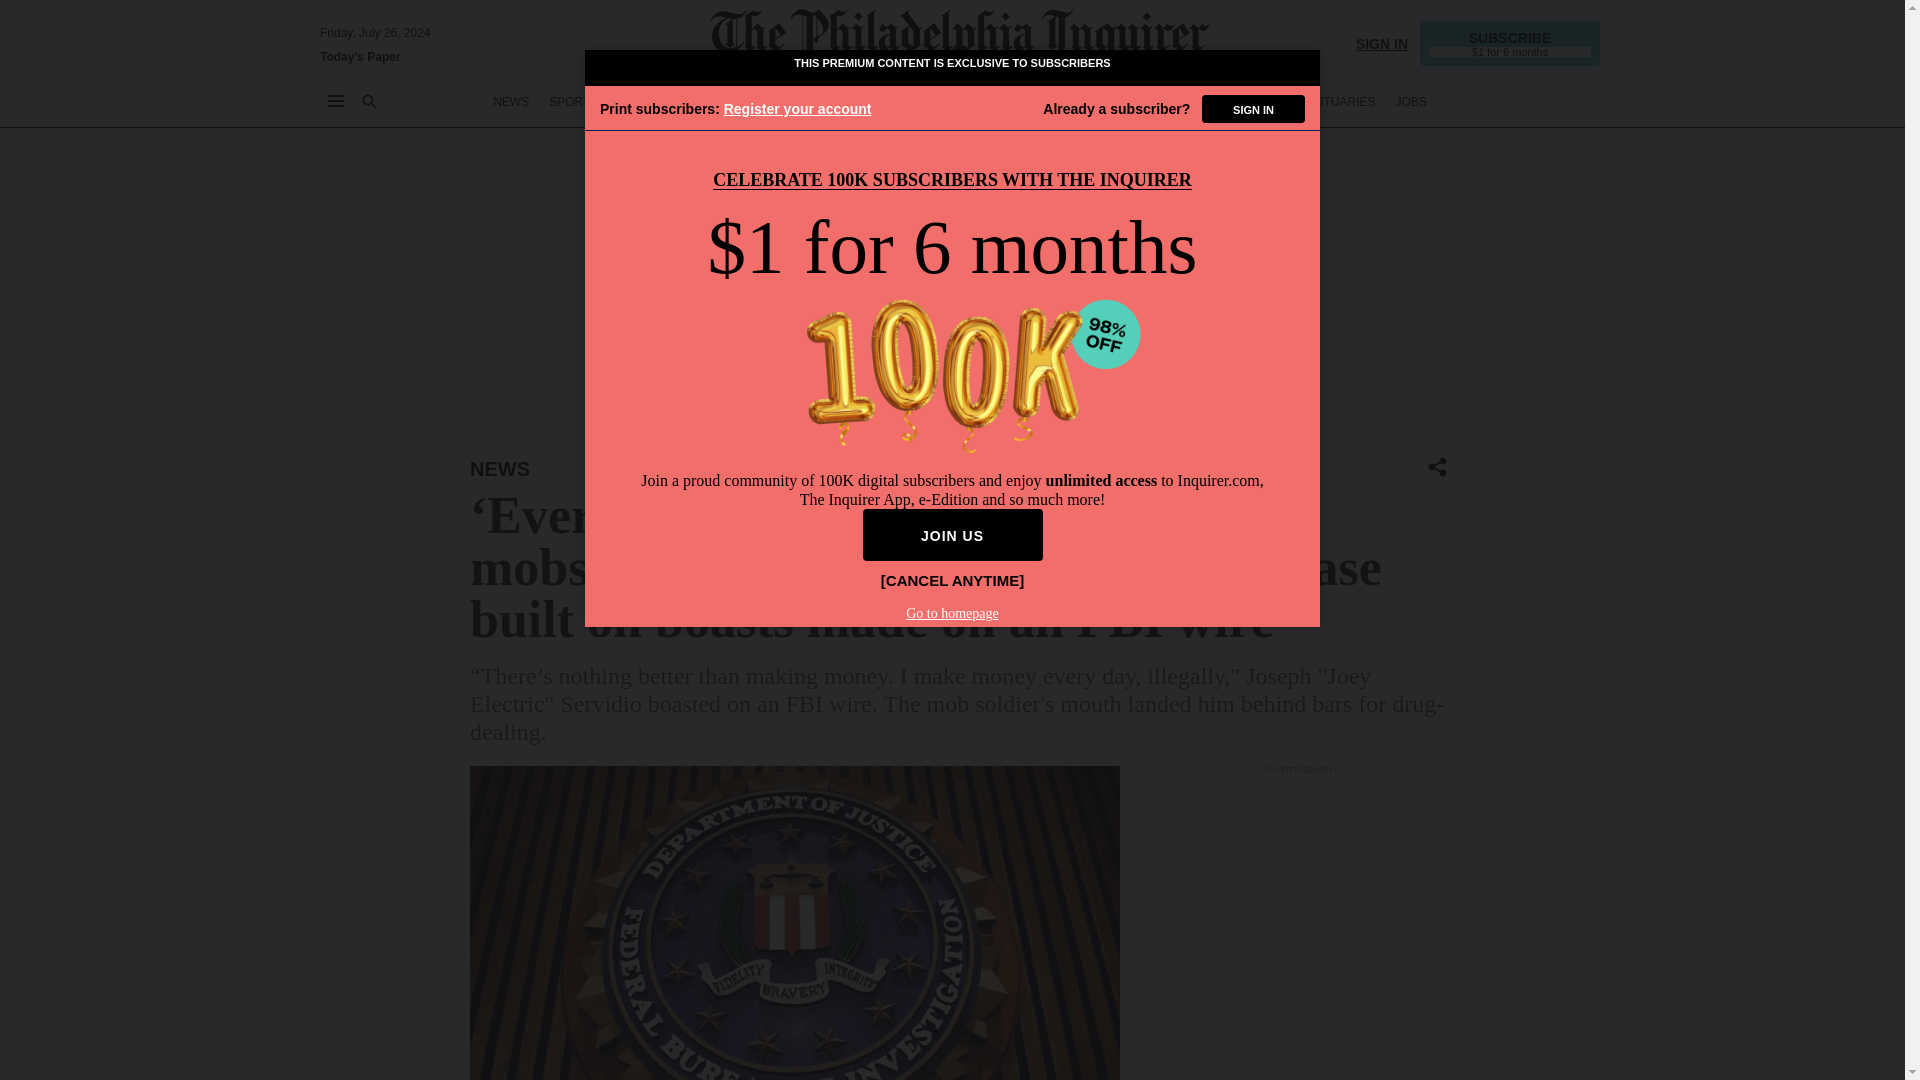  What do you see at coordinates (1048, 102) in the screenshot?
I see `LIFE` at bounding box center [1048, 102].